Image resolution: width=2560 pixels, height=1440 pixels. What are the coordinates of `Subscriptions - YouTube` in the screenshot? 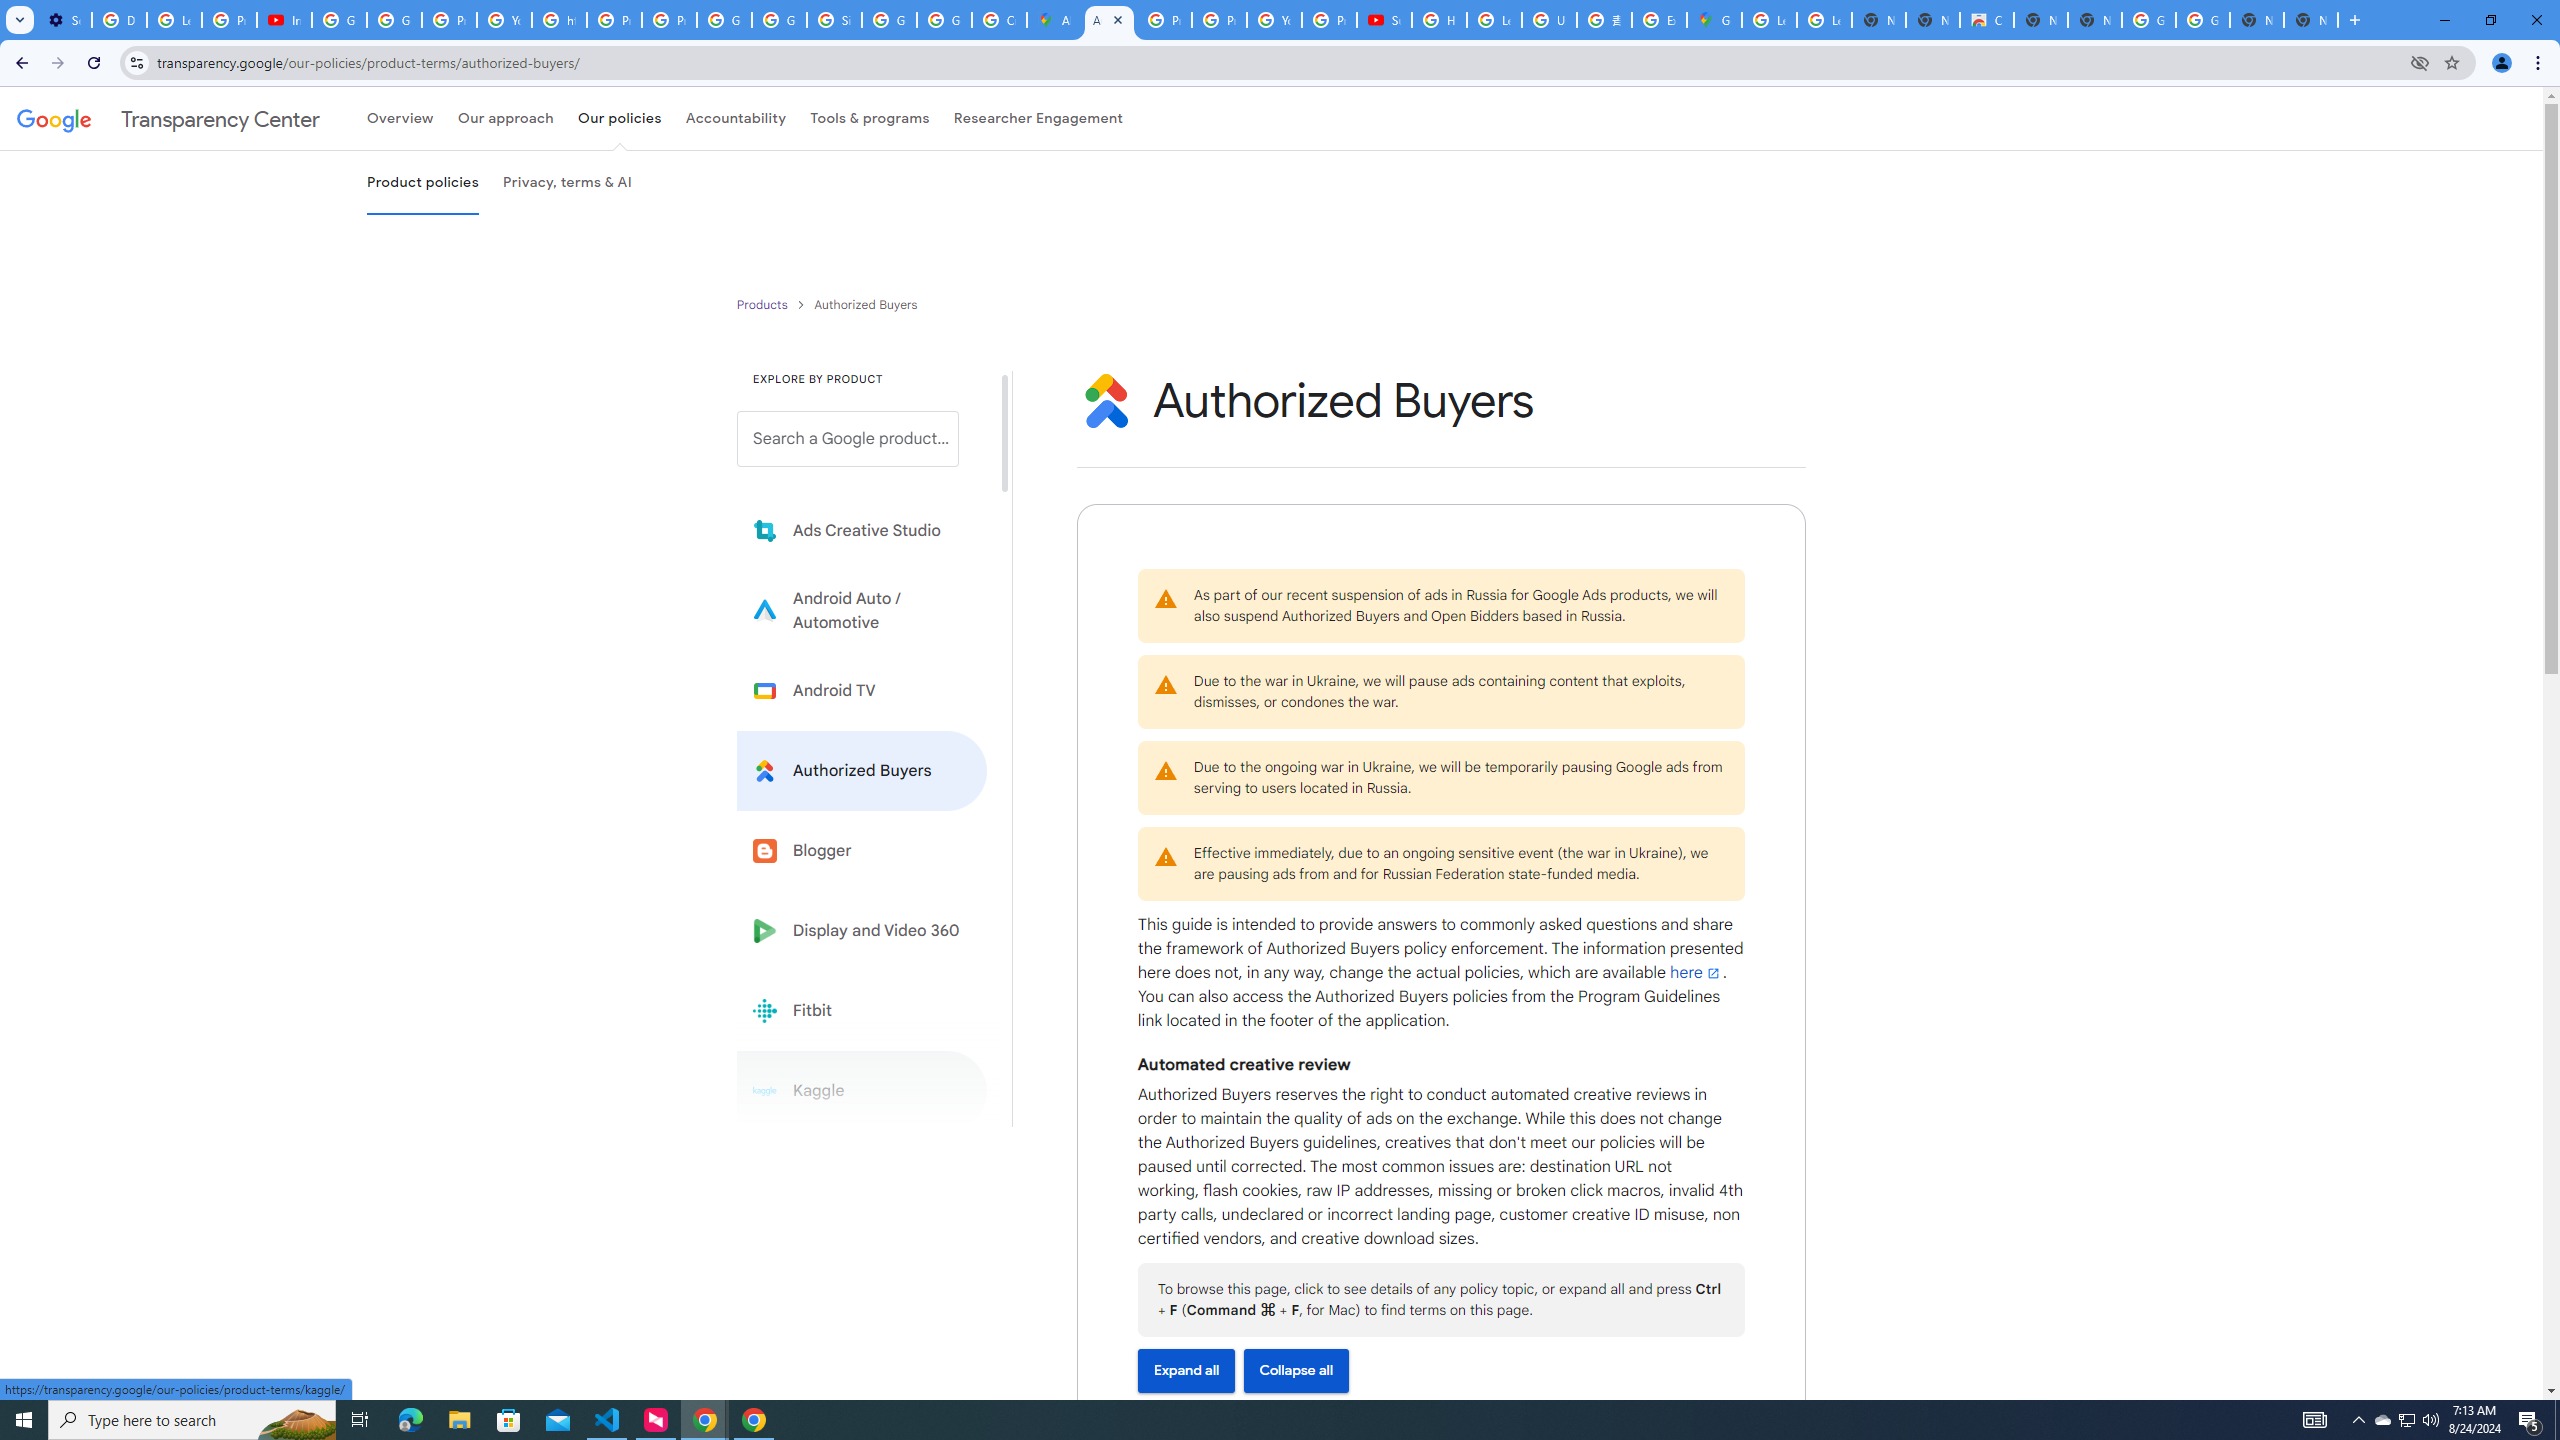 It's located at (1384, 20).